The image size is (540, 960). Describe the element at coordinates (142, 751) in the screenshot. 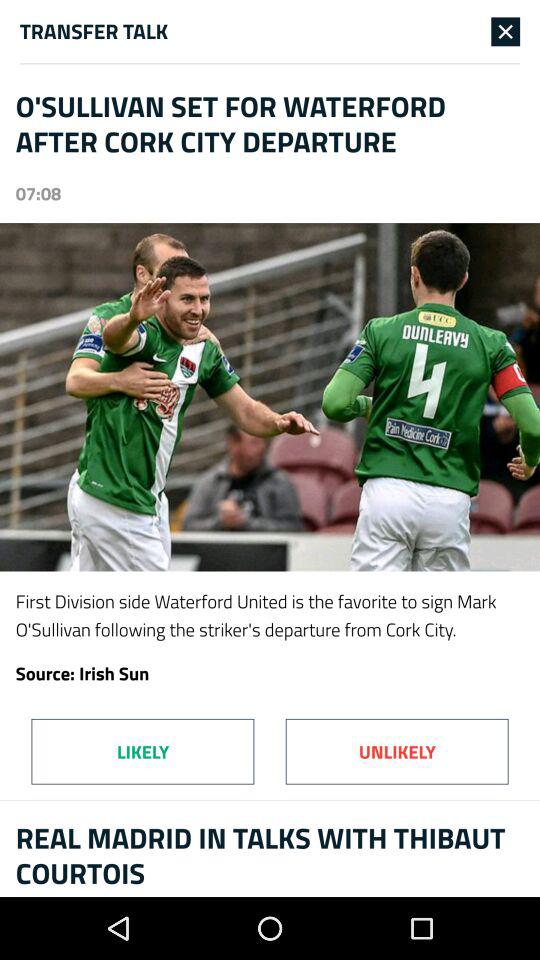

I see `click icon next to the unlikely` at that location.